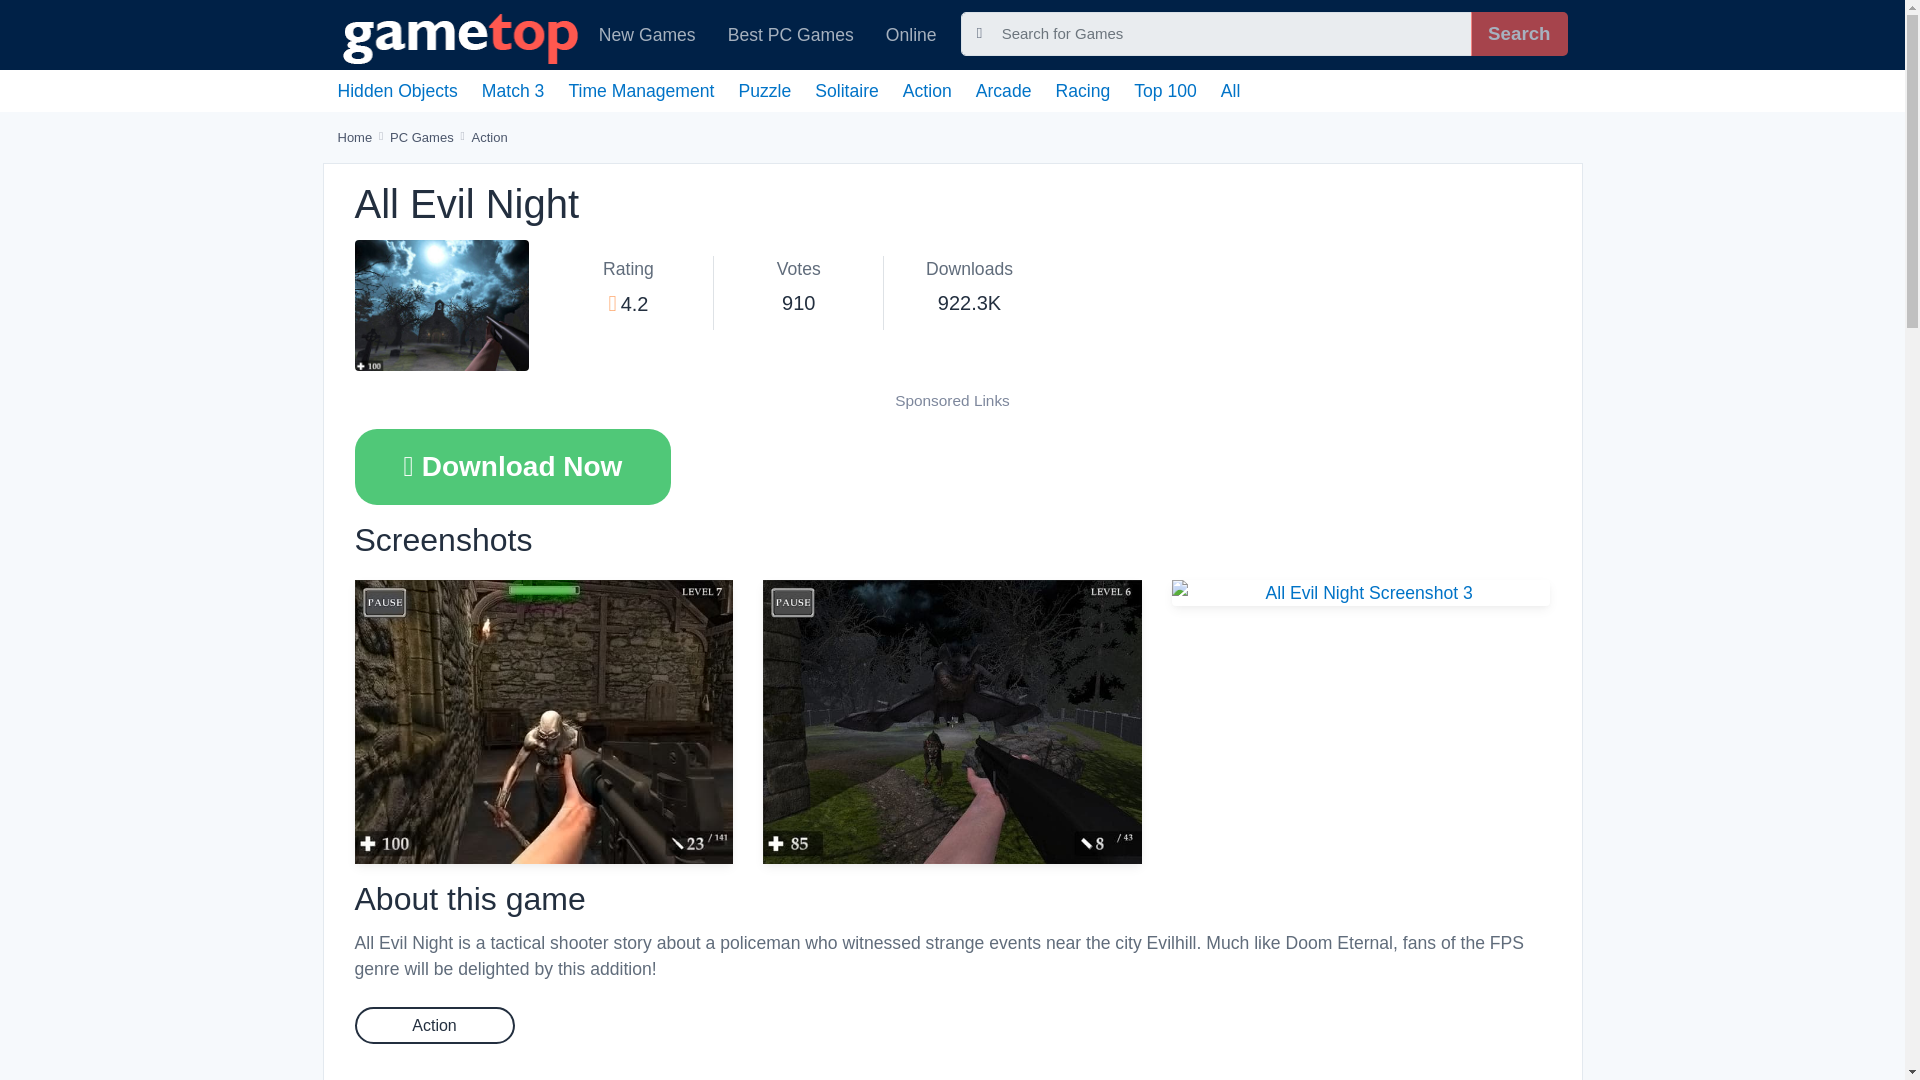  I want to click on Search, so click(1518, 34).